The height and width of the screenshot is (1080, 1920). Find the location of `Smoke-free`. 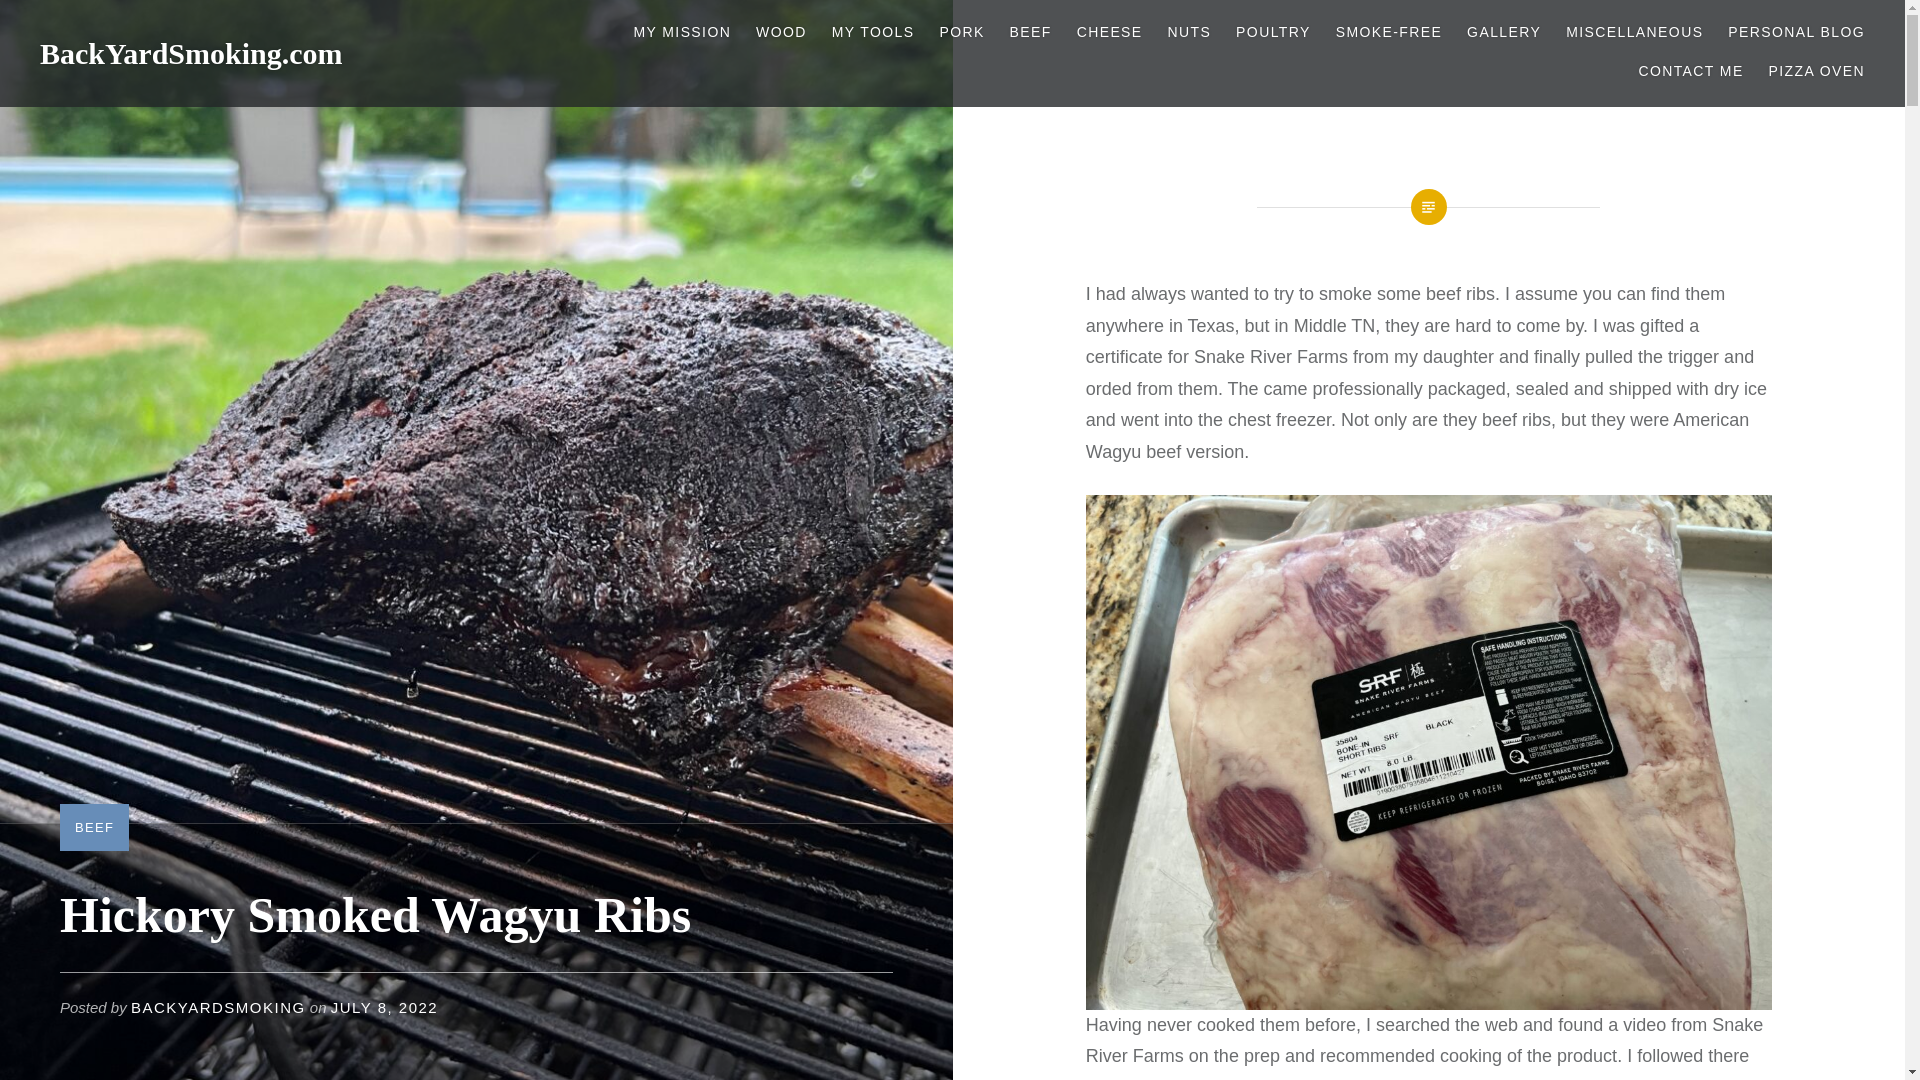

Smoke-free is located at coordinates (1390, 32).